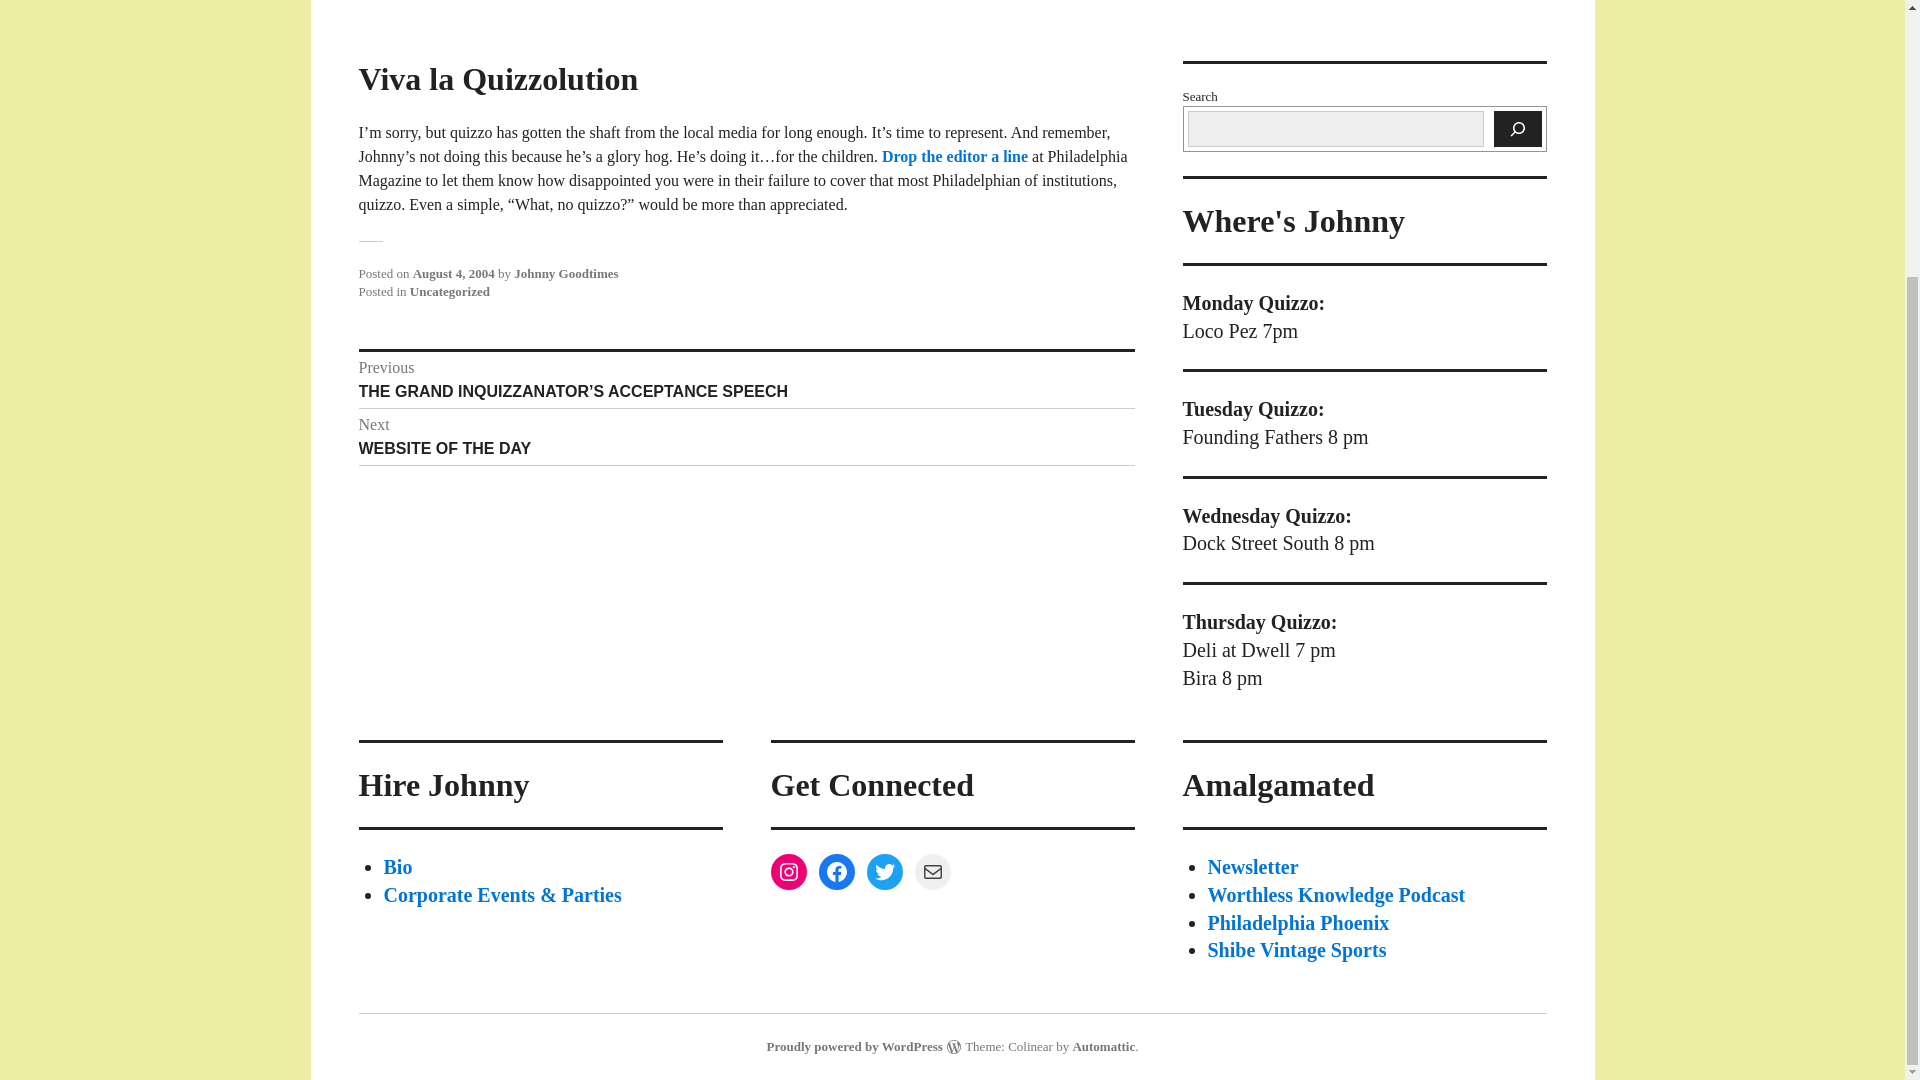 The width and height of the screenshot is (1920, 1080). What do you see at coordinates (854, 1046) in the screenshot?
I see `Proudly powered by WordPress` at bounding box center [854, 1046].